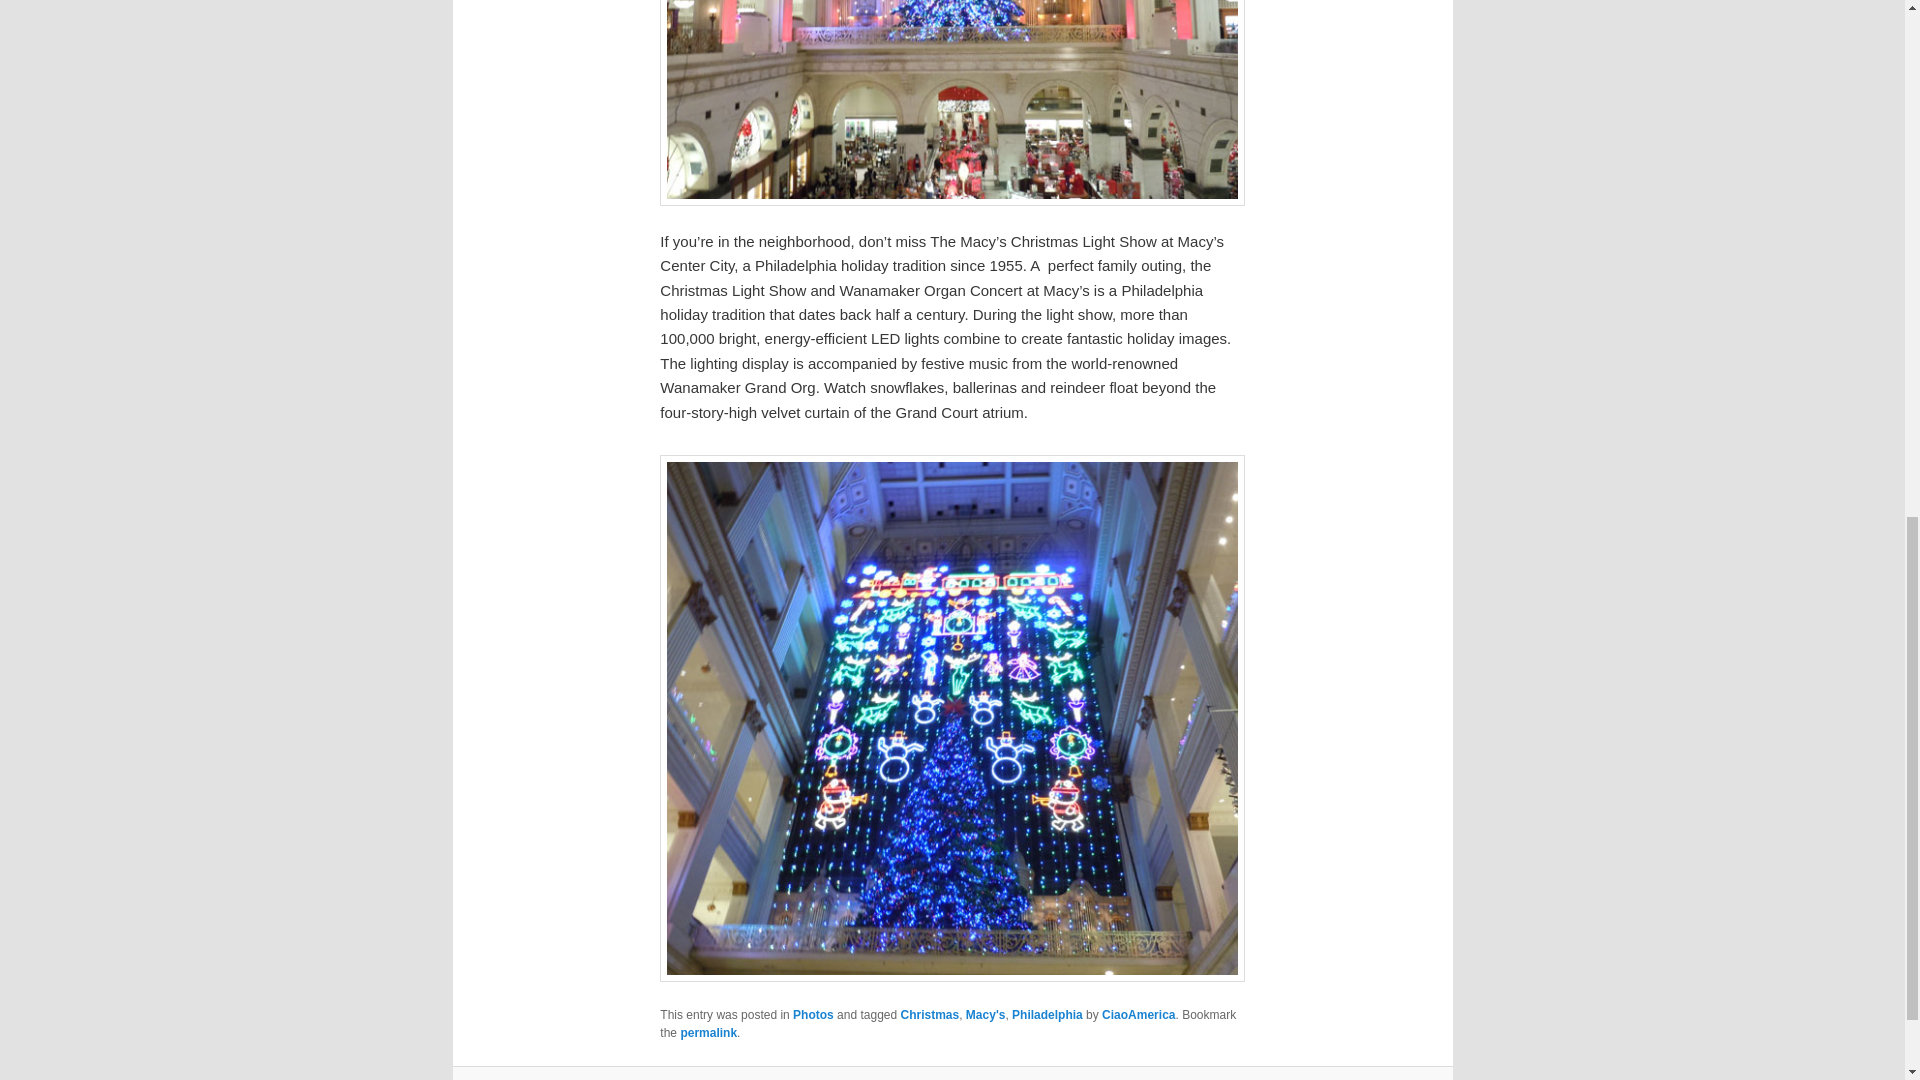 The height and width of the screenshot is (1080, 1920). I want to click on Photos, so click(812, 1014).